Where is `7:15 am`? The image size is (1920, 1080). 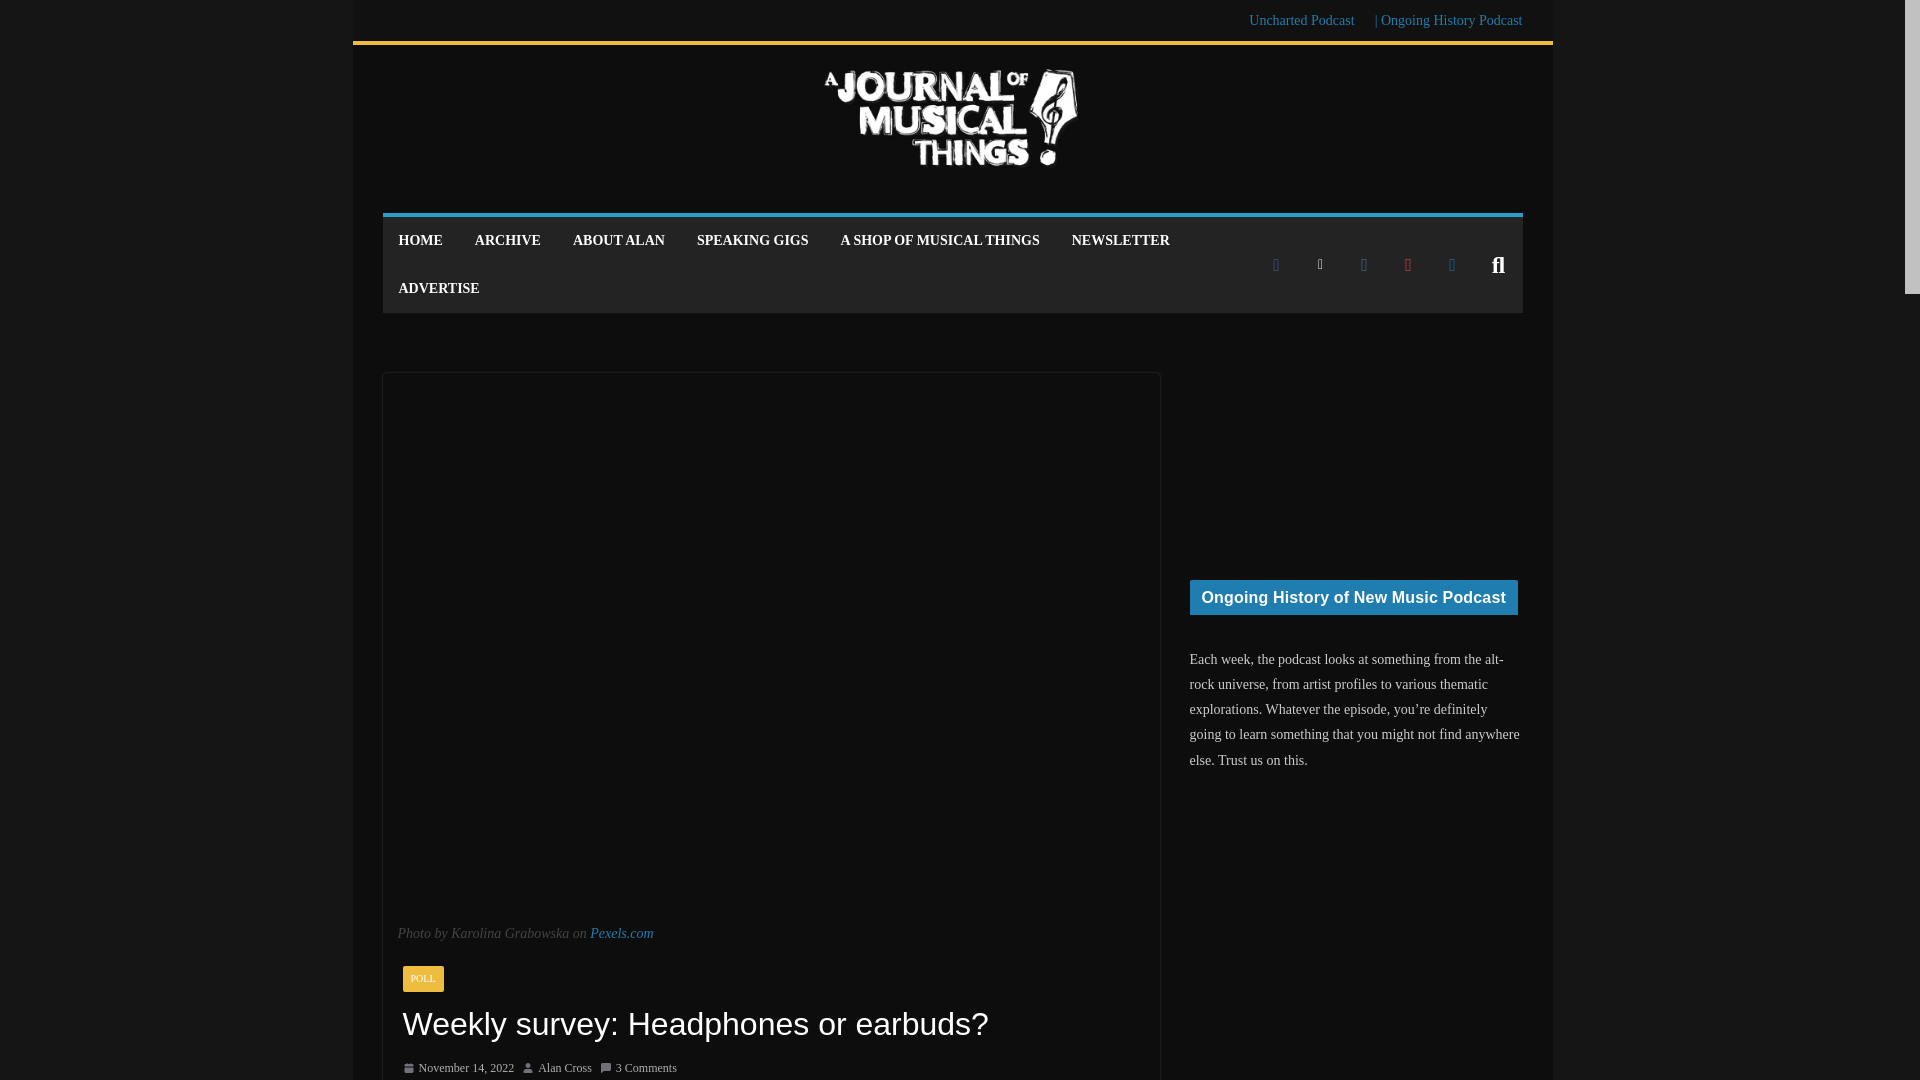
7:15 am is located at coordinates (458, 1069).